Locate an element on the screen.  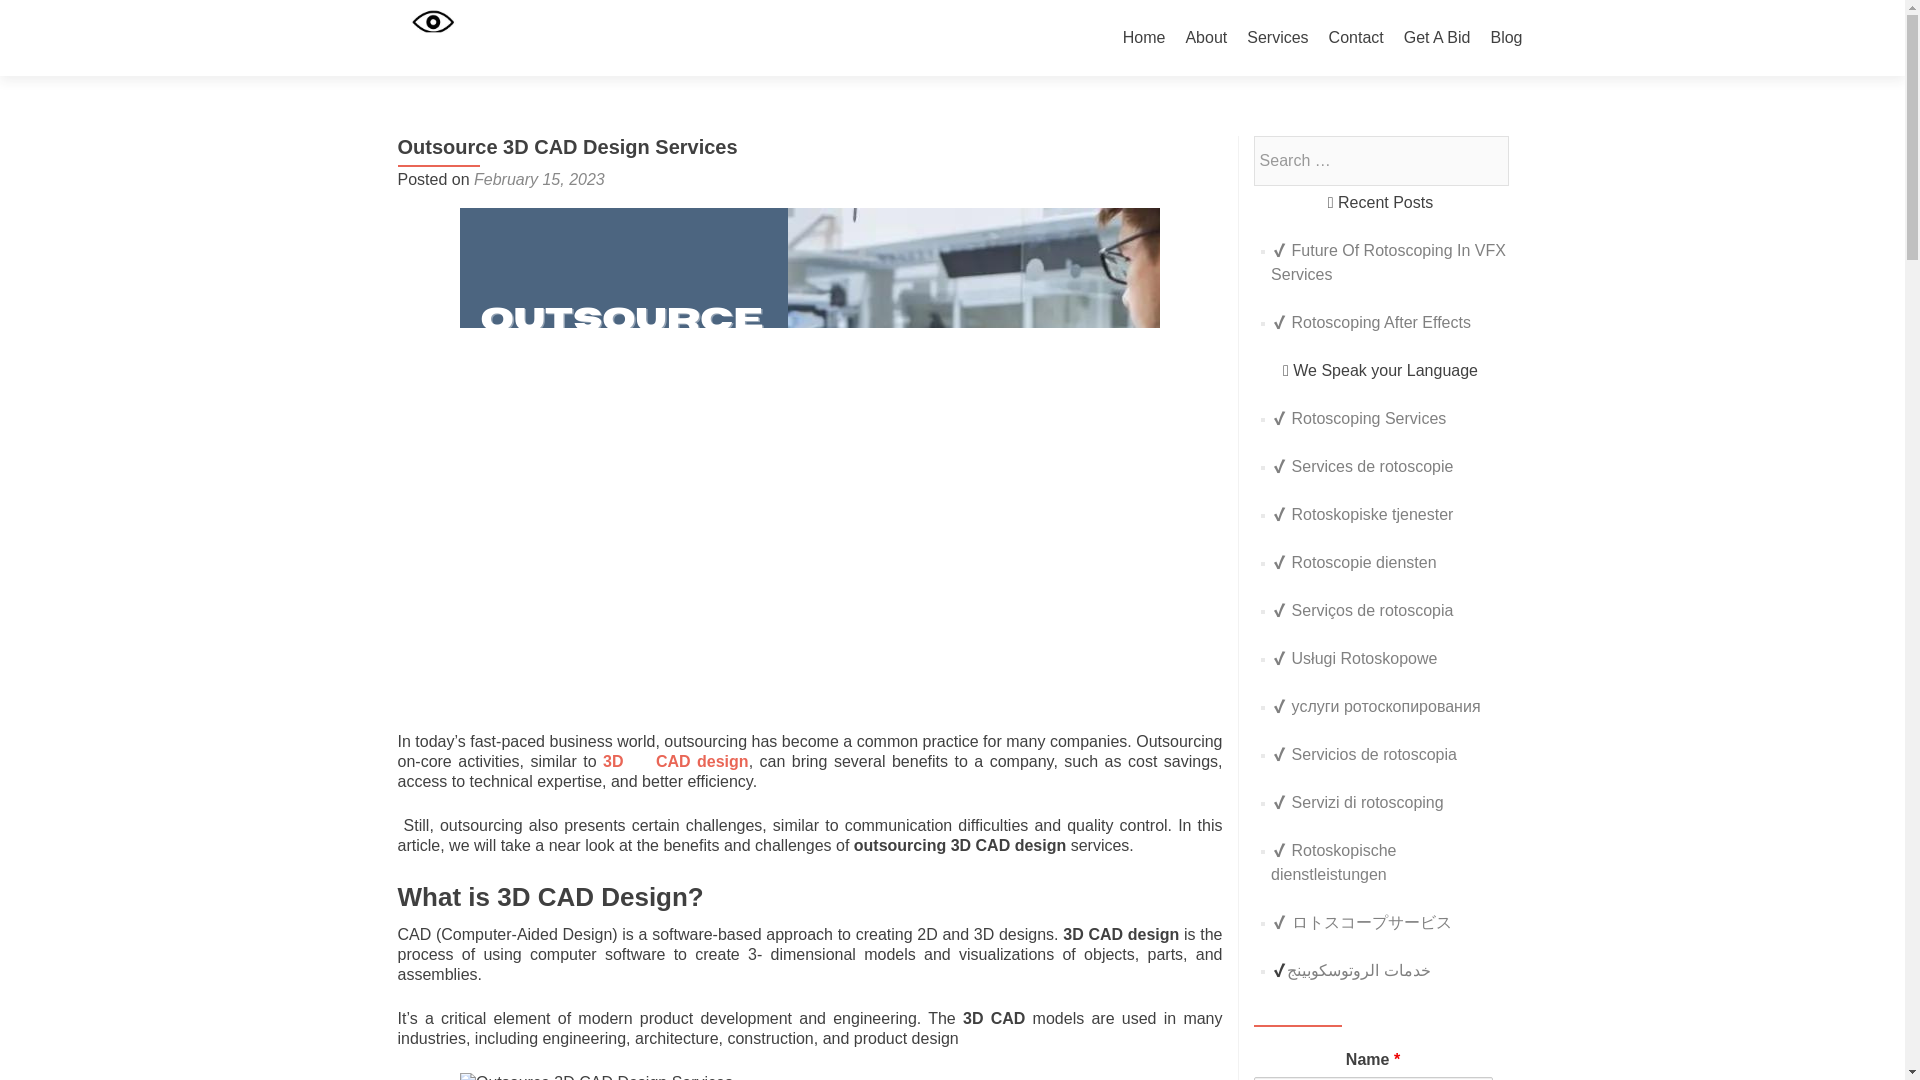
Blog is located at coordinates (1506, 38).